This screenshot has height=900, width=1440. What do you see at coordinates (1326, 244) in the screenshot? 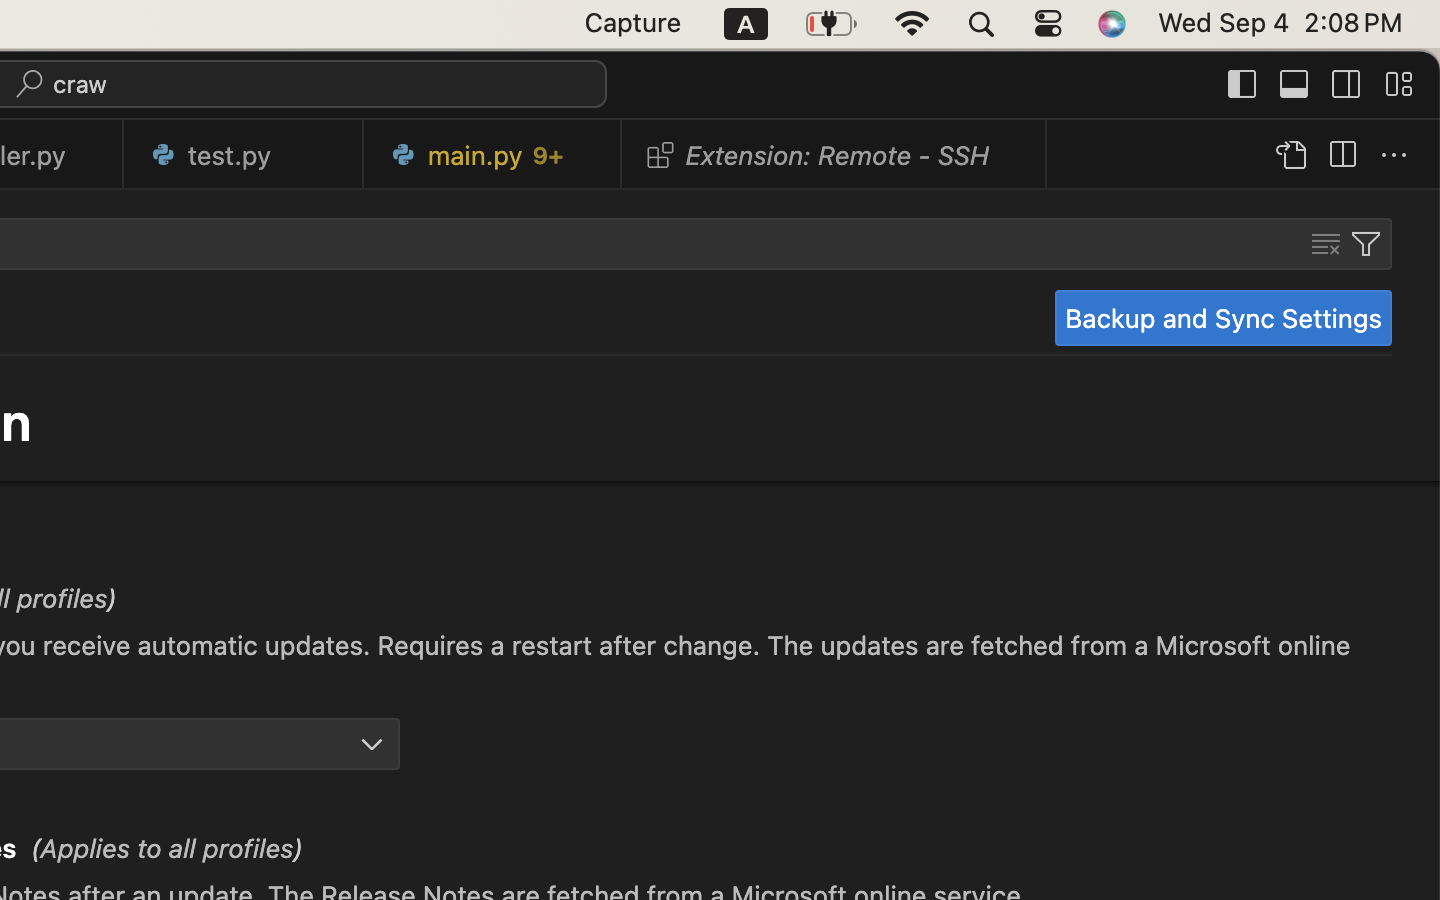
I see `` at bounding box center [1326, 244].